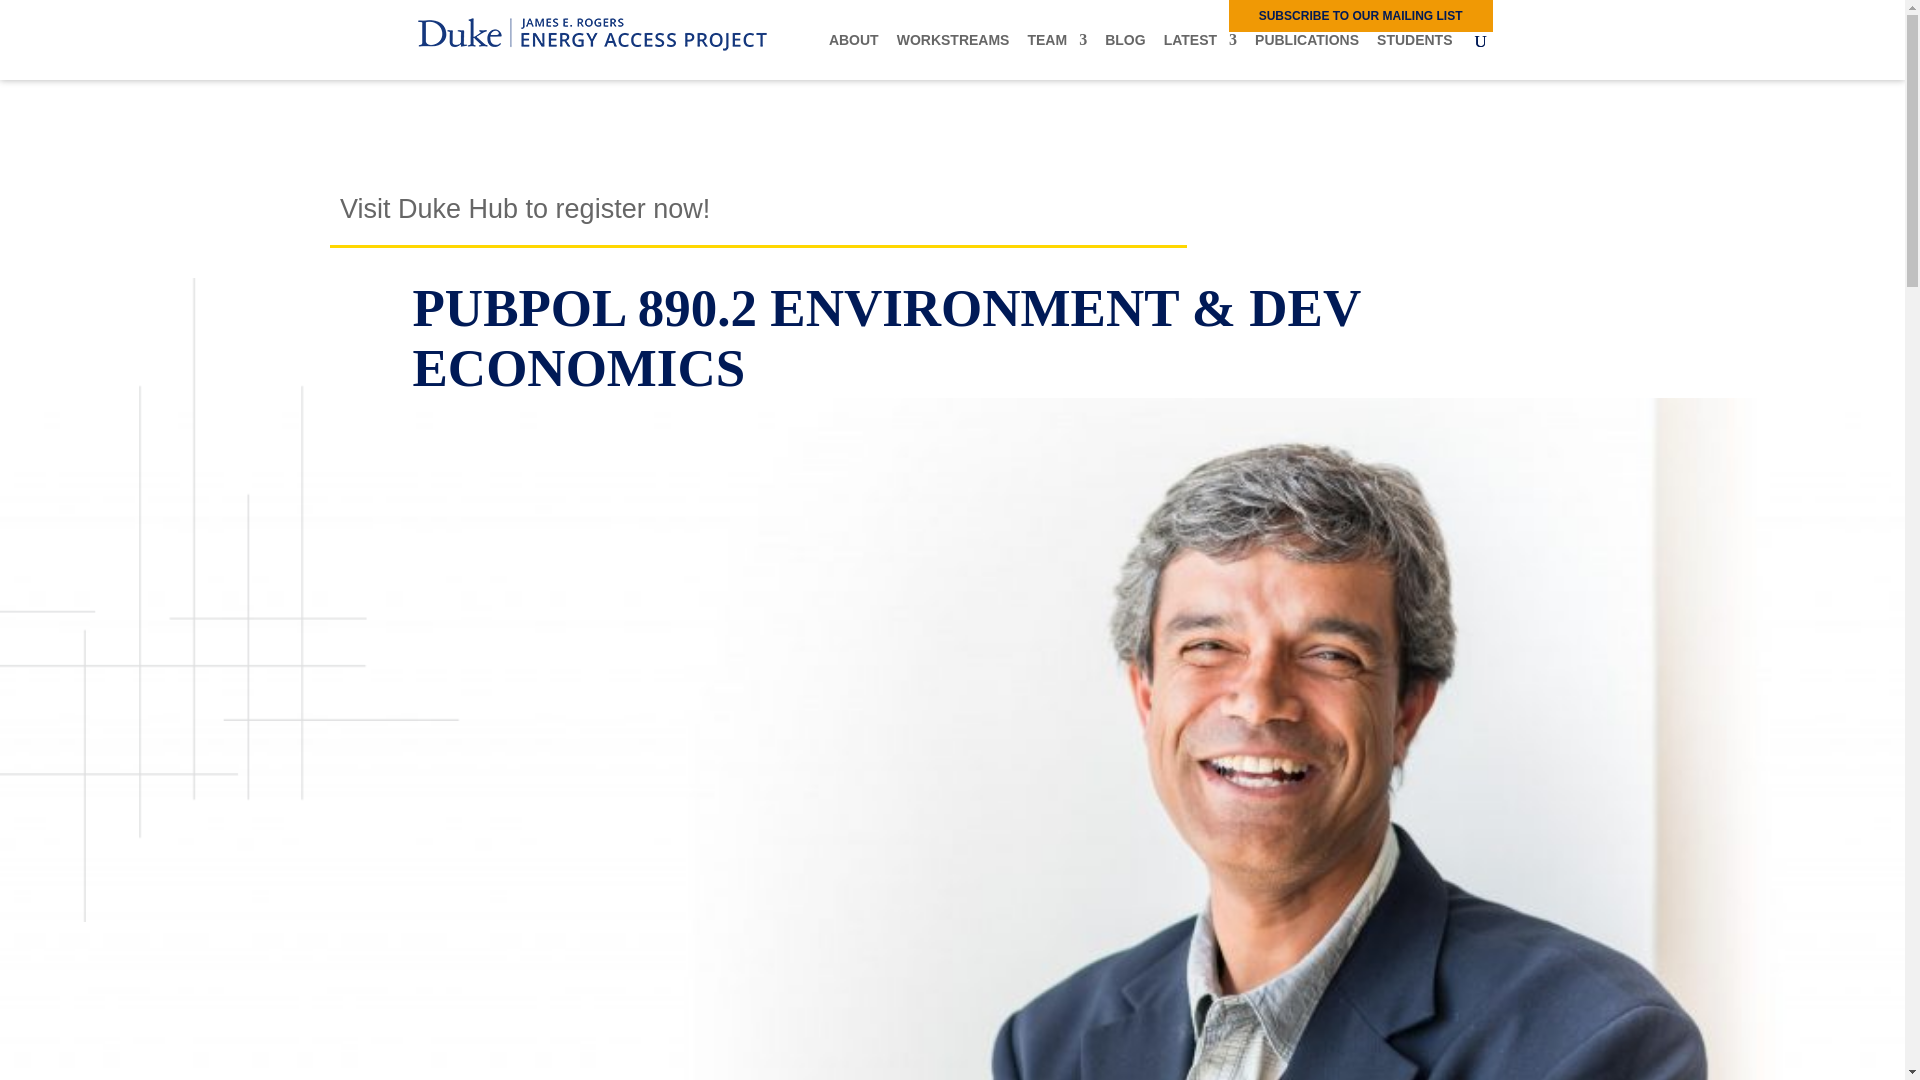  What do you see at coordinates (1414, 56) in the screenshot?
I see `STUDENTS` at bounding box center [1414, 56].